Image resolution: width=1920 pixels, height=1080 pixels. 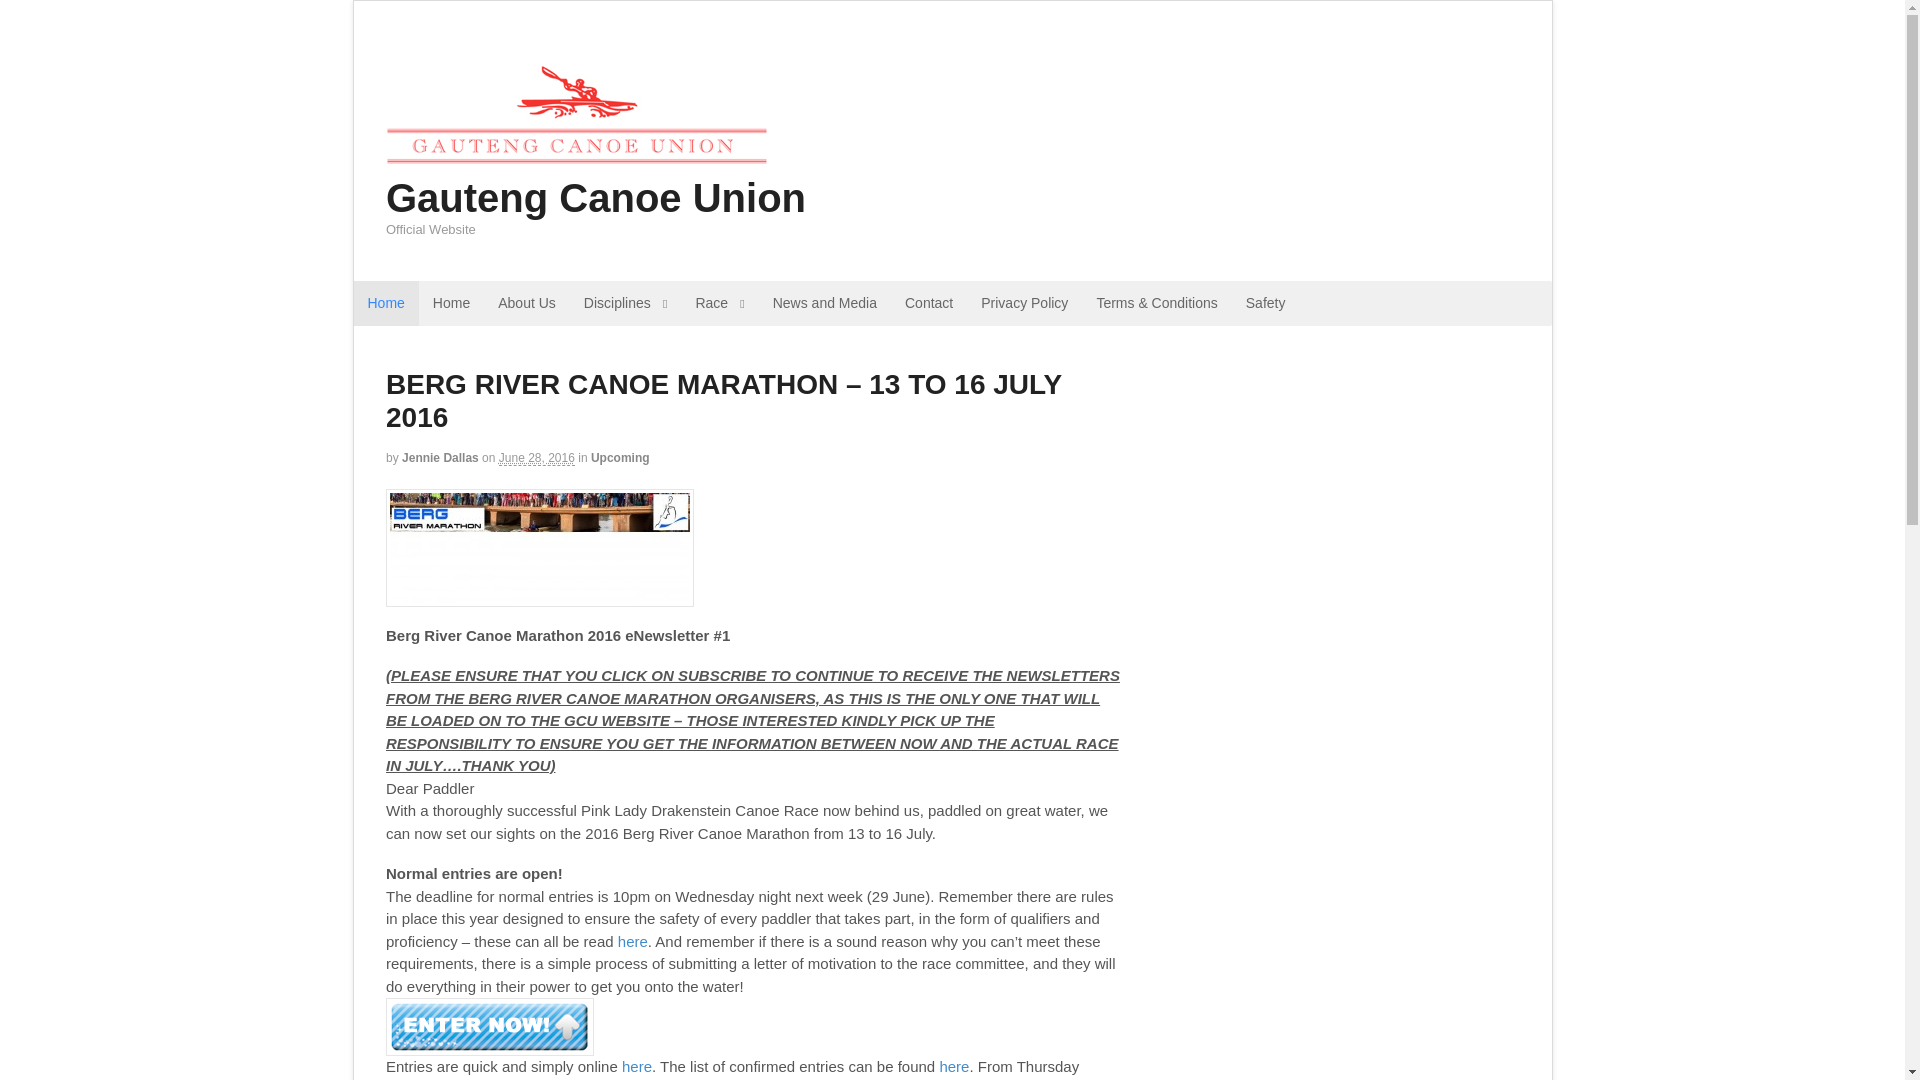 What do you see at coordinates (1266, 303) in the screenshot?
I see `Safety` at bounding box center [1266, 303].